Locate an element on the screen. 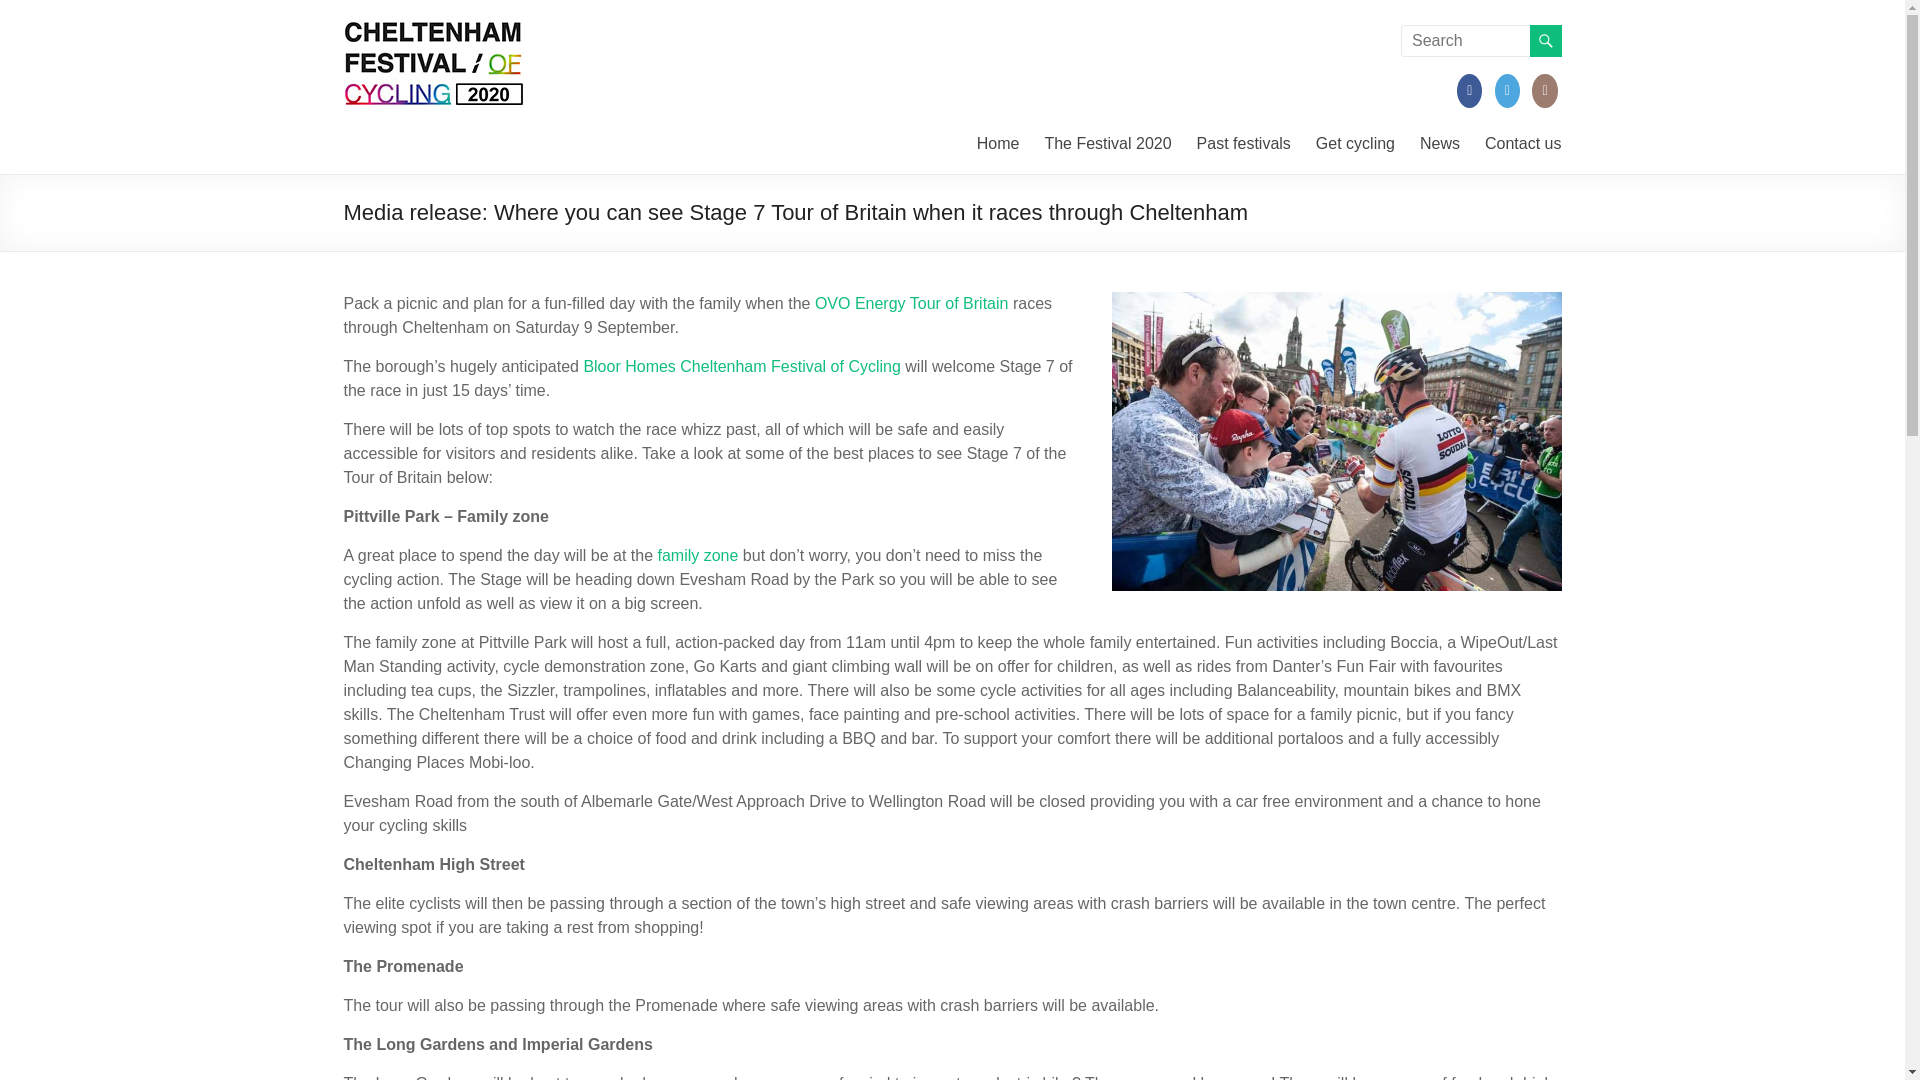 The image size is (1920, 1080). Get cycling is located at coordinates (1355, 143).